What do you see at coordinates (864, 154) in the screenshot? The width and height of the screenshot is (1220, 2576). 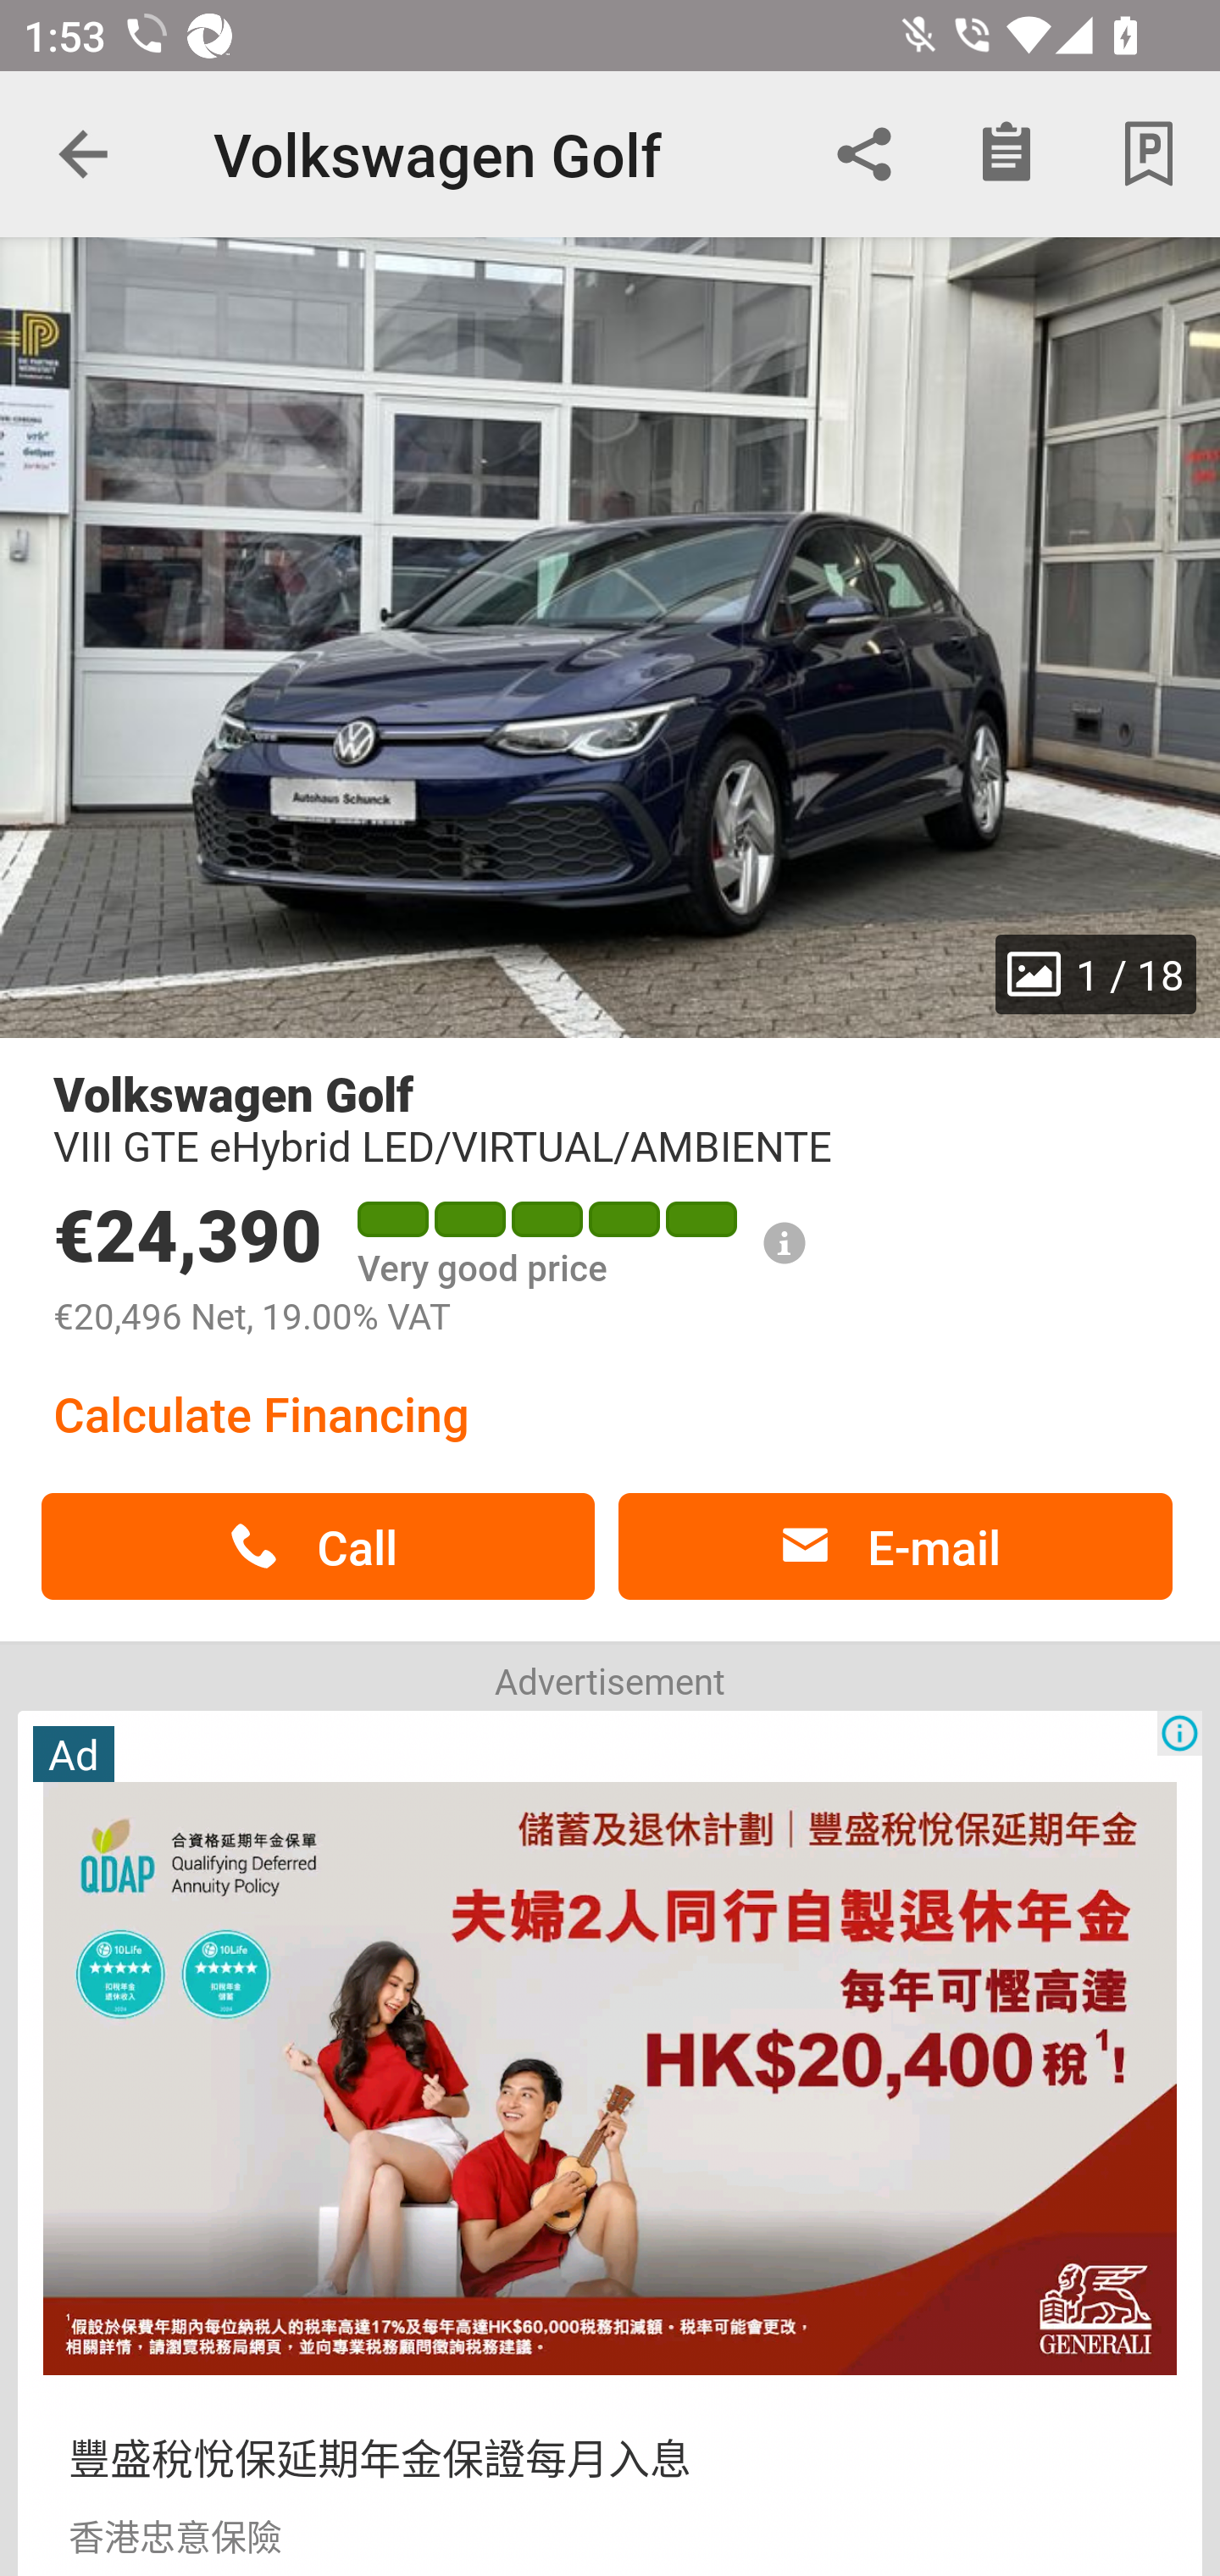 I see `Share via` at bounding box center [864, 154].